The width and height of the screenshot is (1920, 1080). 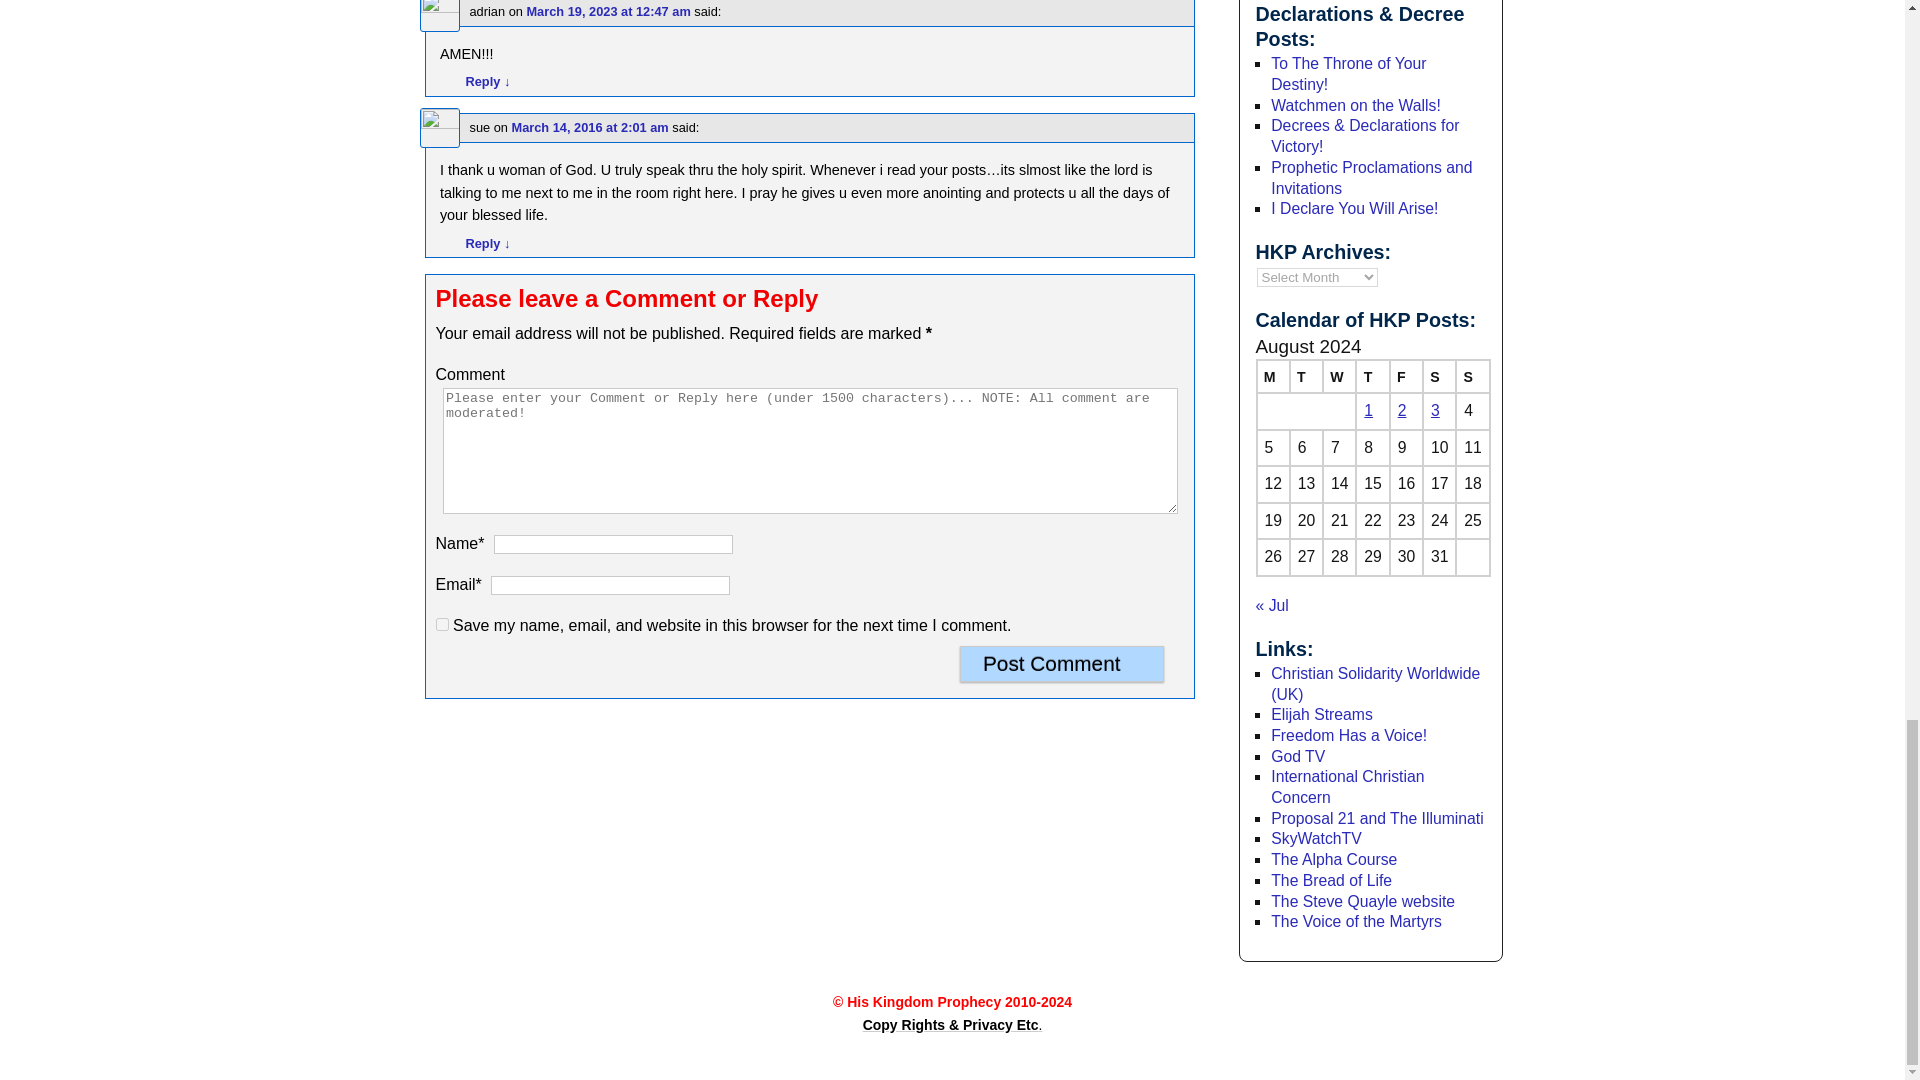 What do you see at coordinates (442, 624) in the screenshot?
I see `yes` at bounding box center [442, 624].